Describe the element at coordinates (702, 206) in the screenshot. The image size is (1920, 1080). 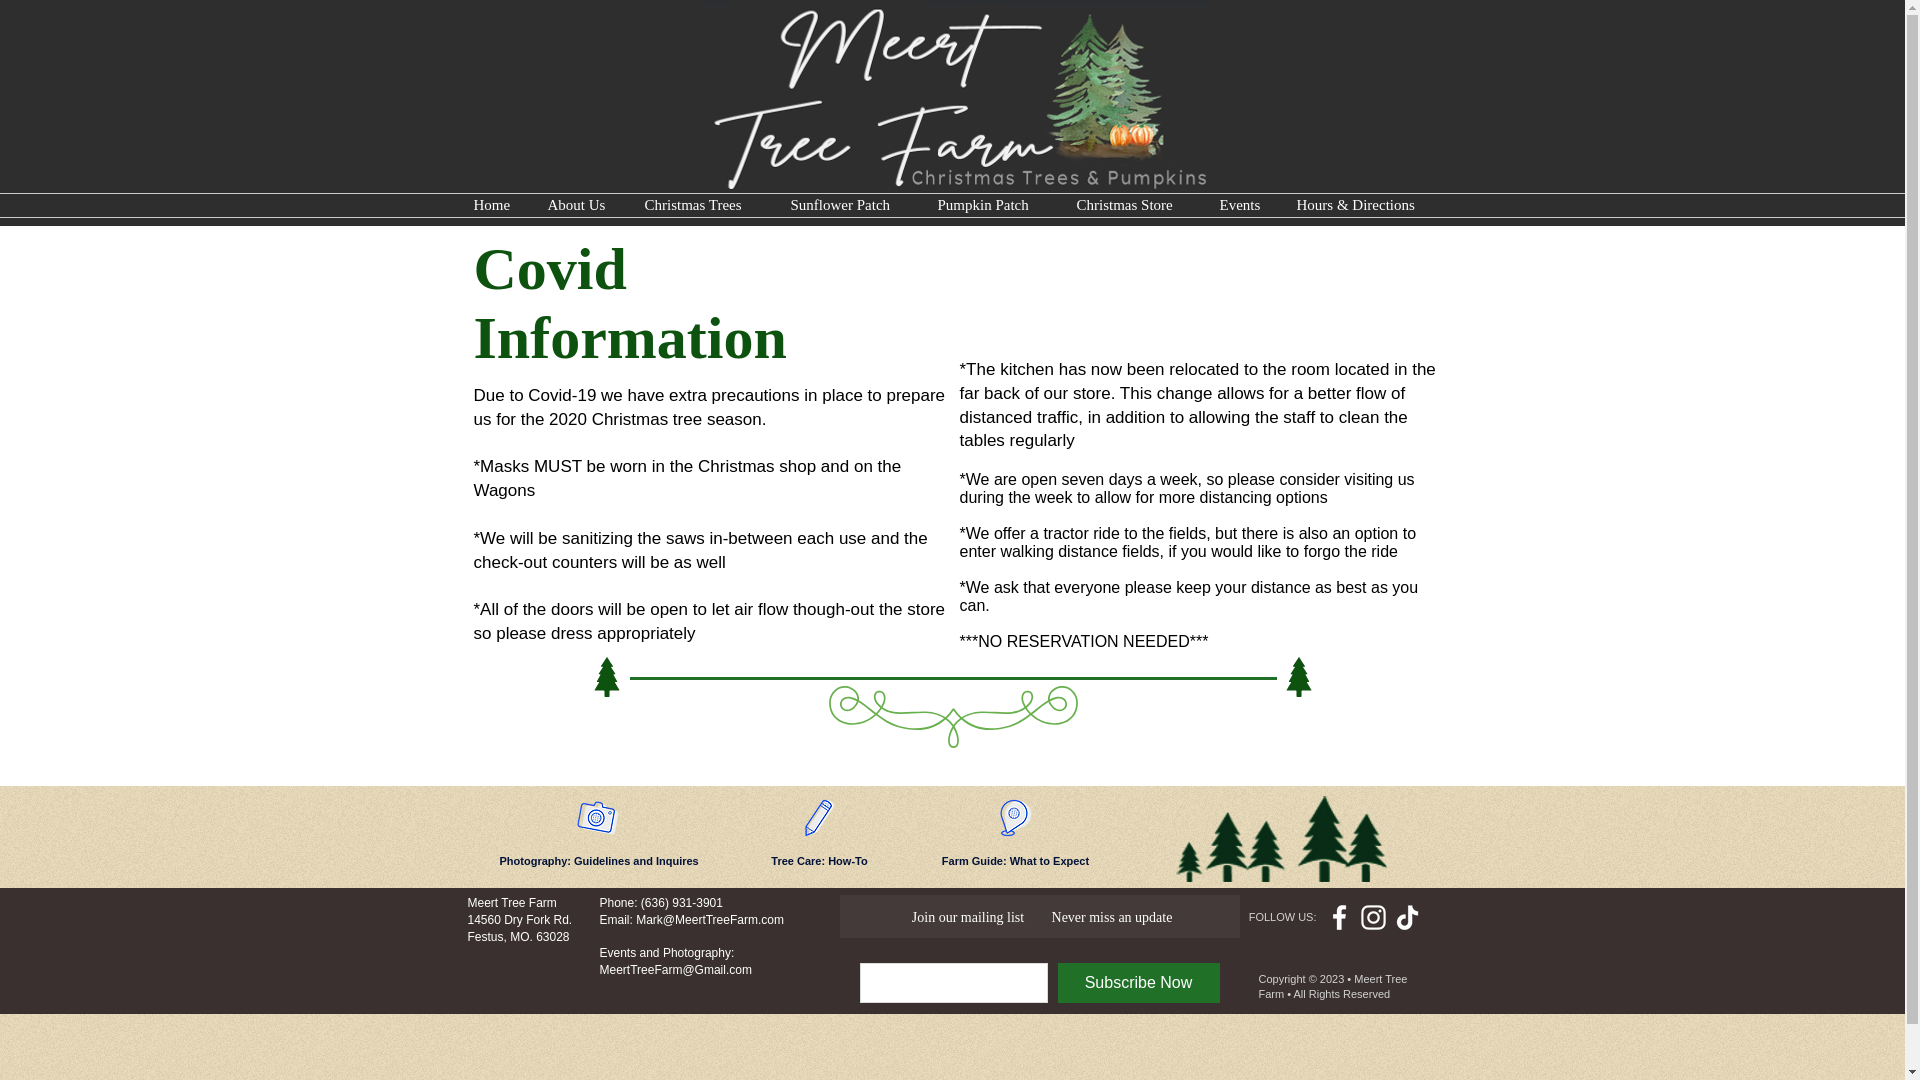
I see `Christmas Trees` at that location.